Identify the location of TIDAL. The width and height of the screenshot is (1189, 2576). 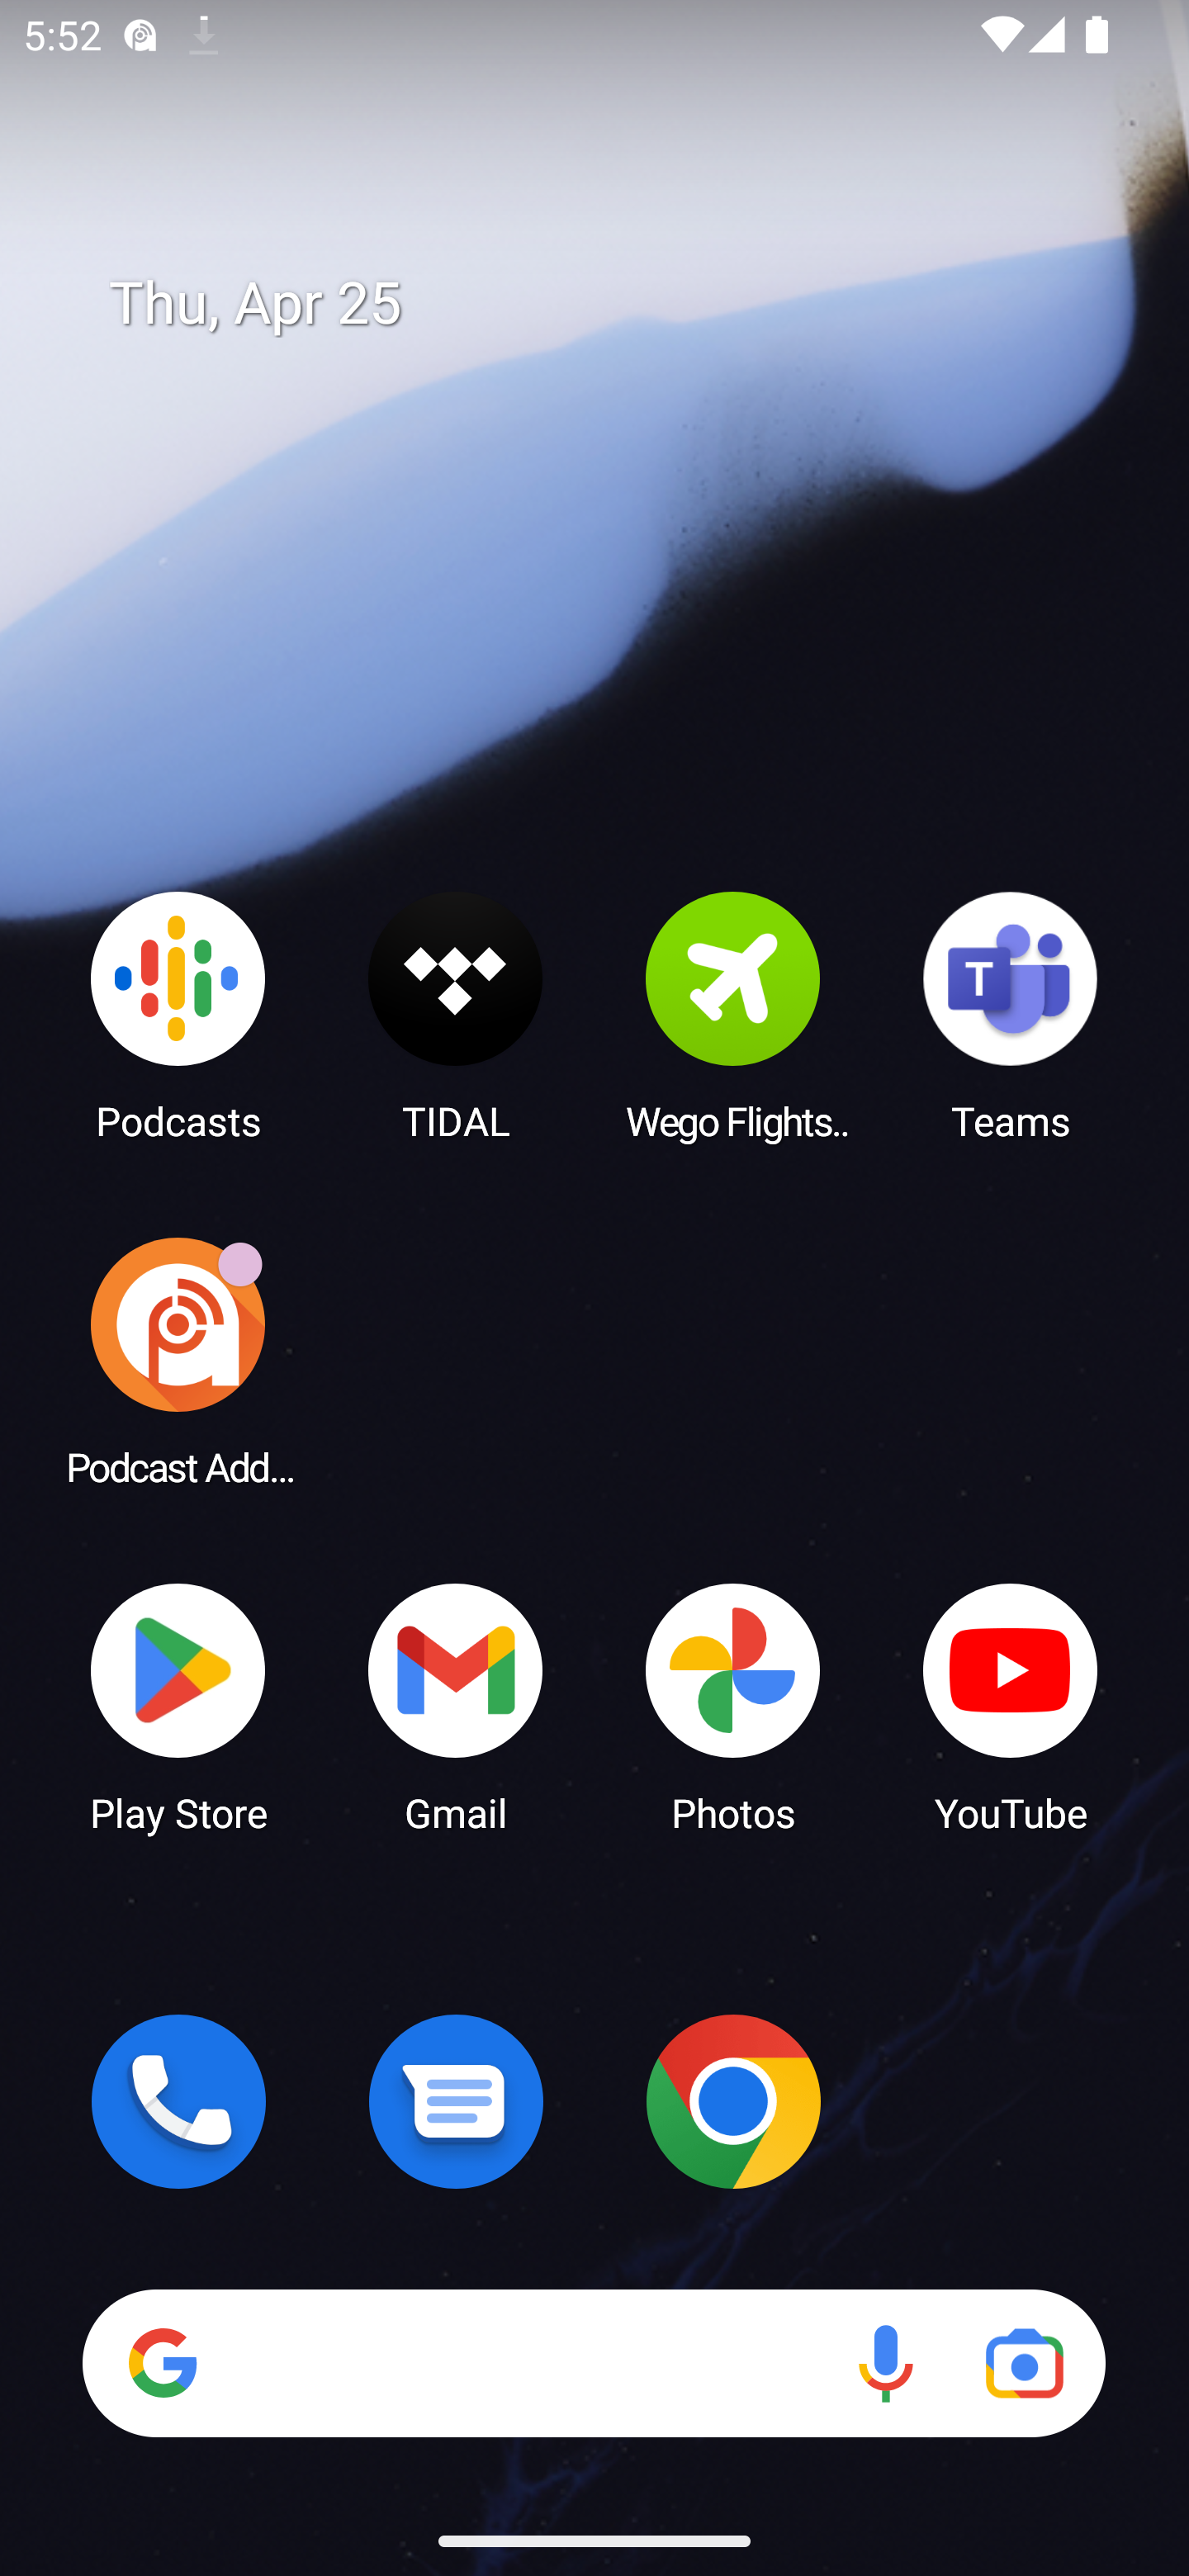
(456, 1015).